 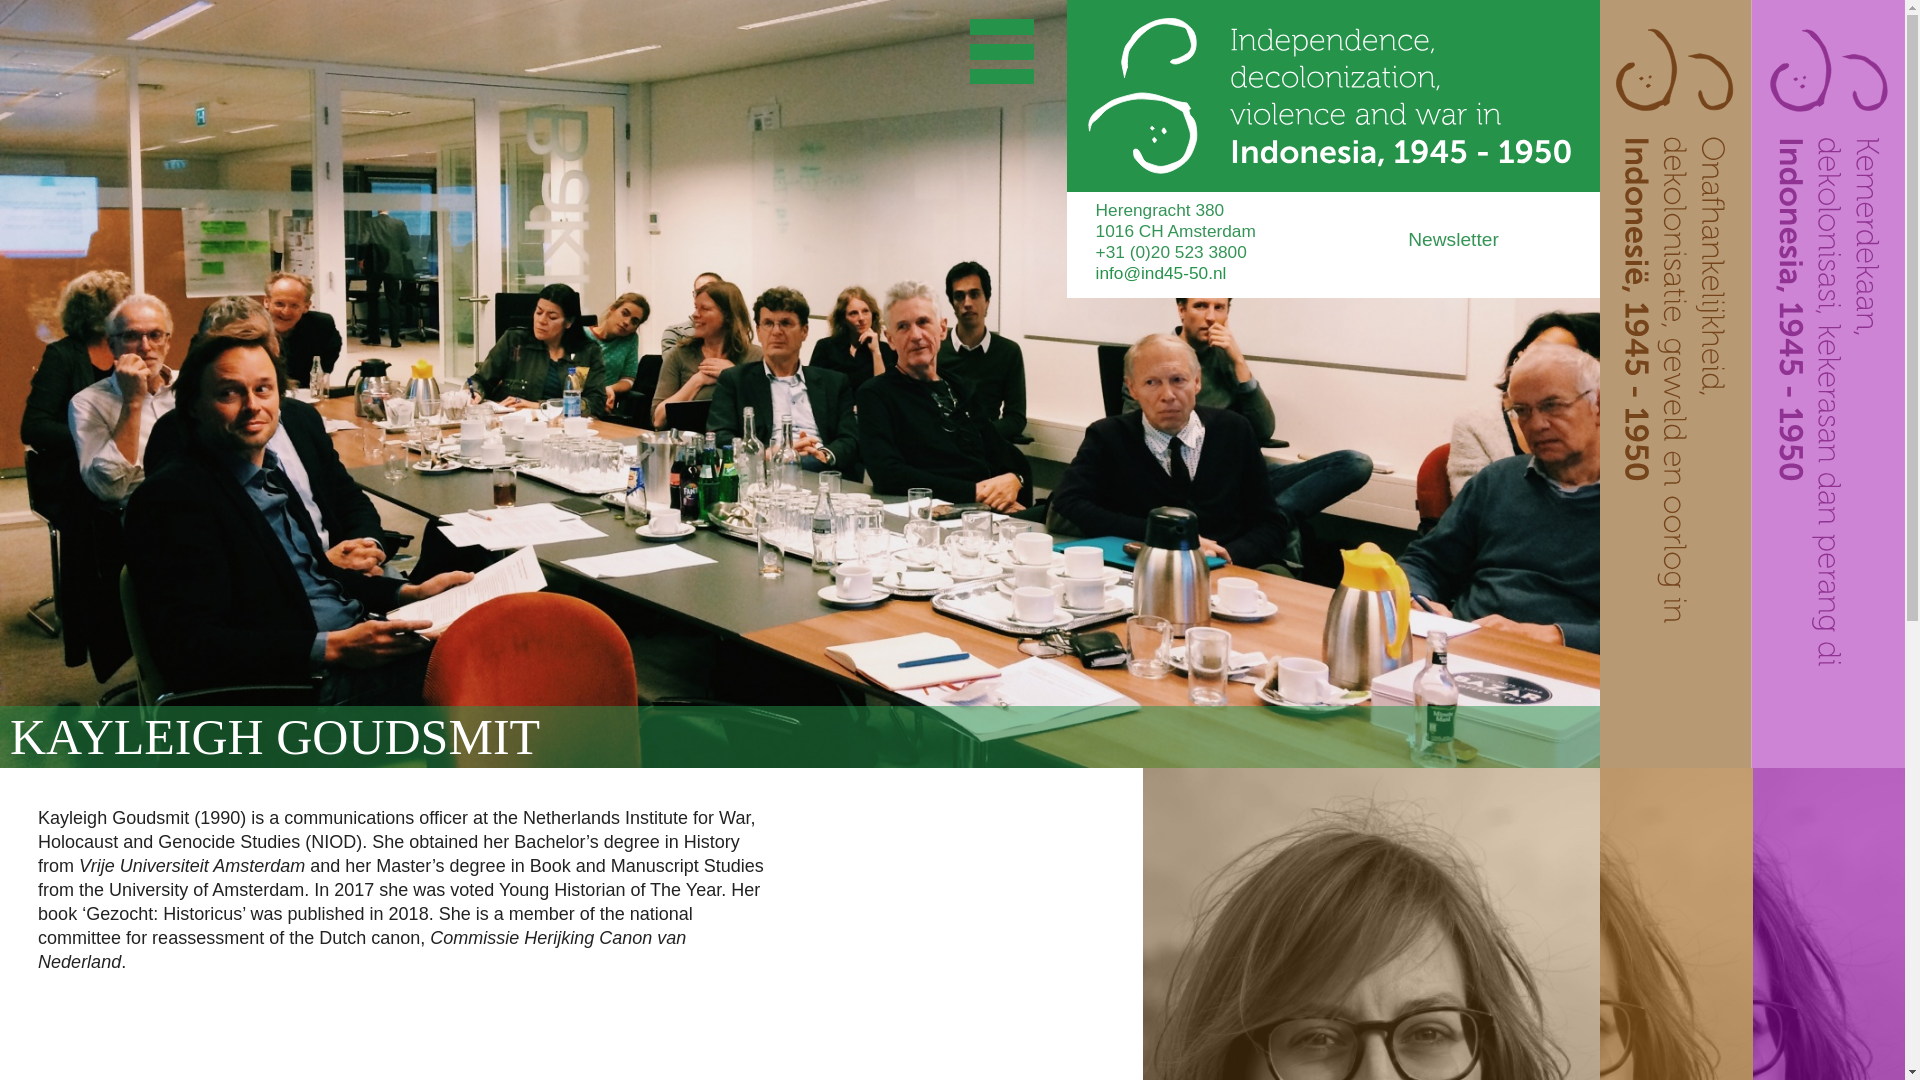 What do you see at coordinates (1333, 96) in the screenshot?
I see `Home` at bounding box center [1333, 96].